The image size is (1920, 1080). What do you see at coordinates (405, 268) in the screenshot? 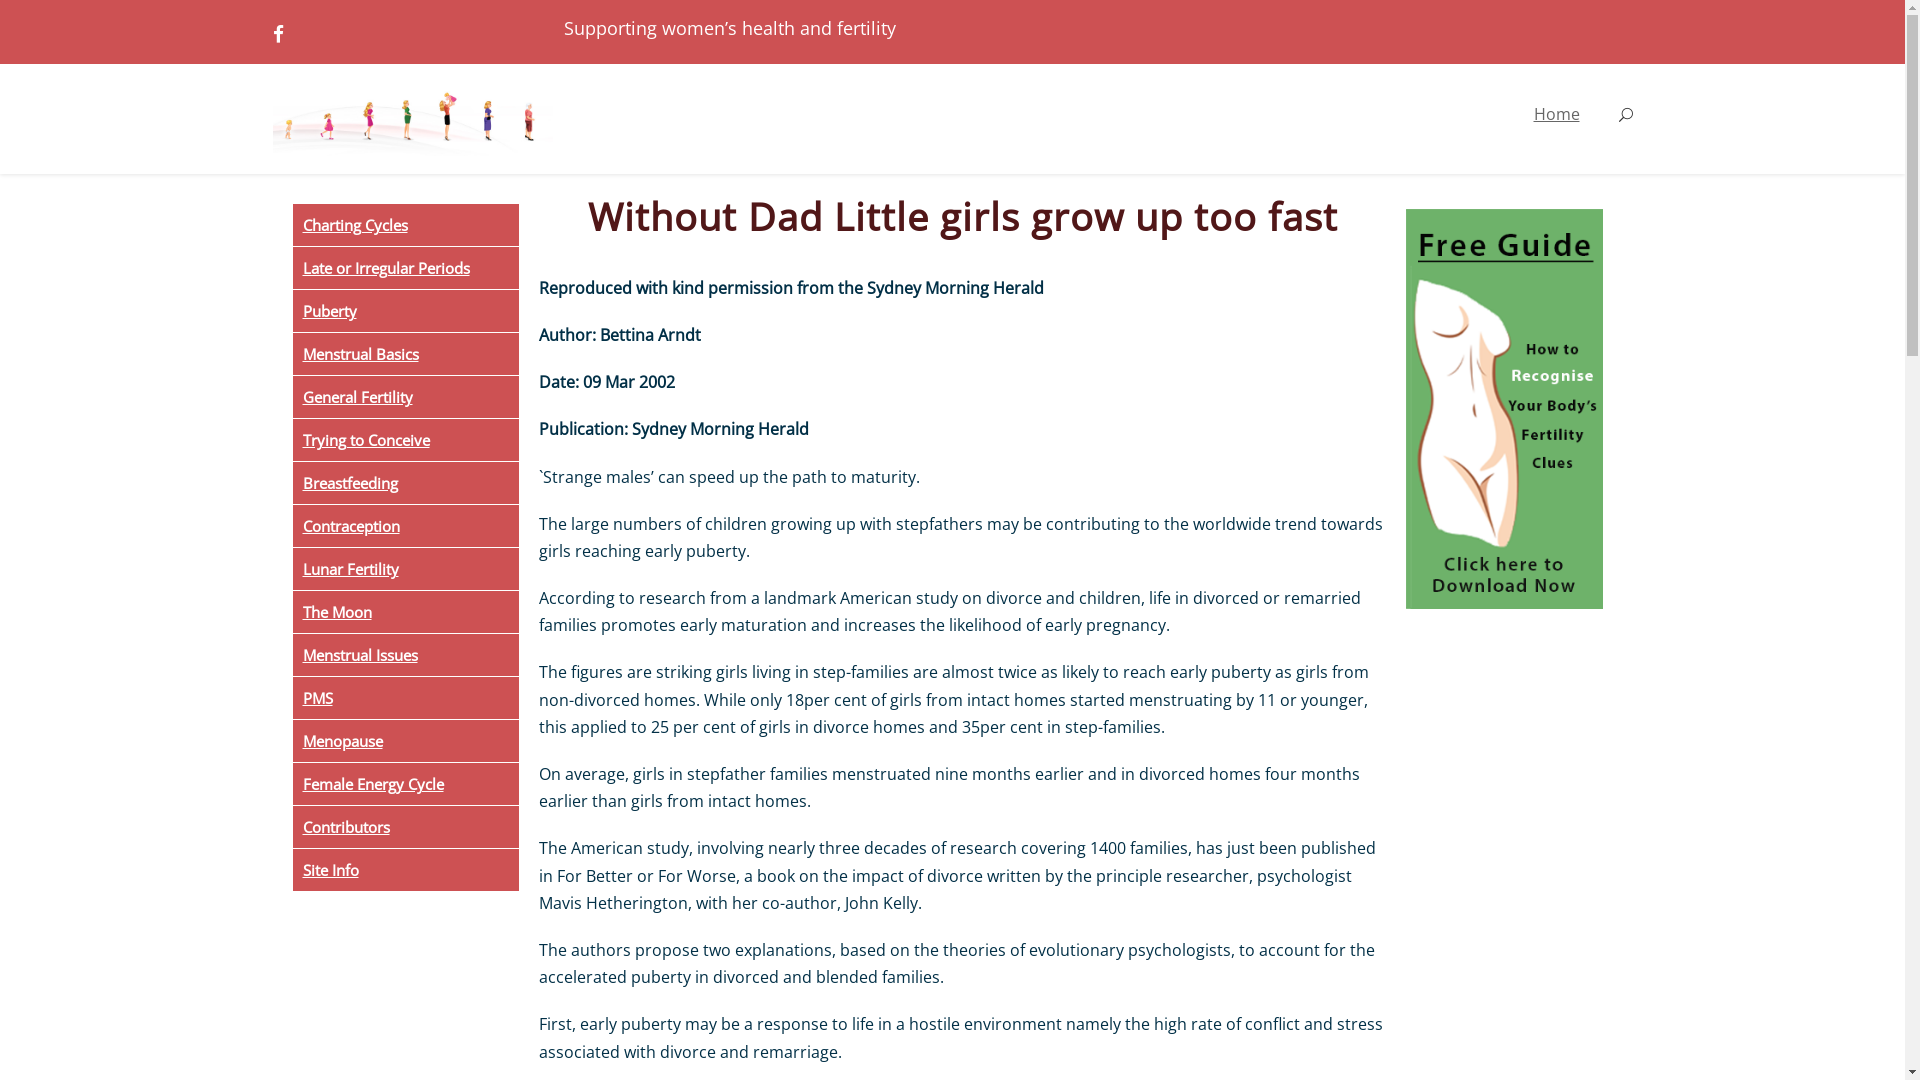
I see `Late or Irregular Periods` at bounding box center [405, 268].